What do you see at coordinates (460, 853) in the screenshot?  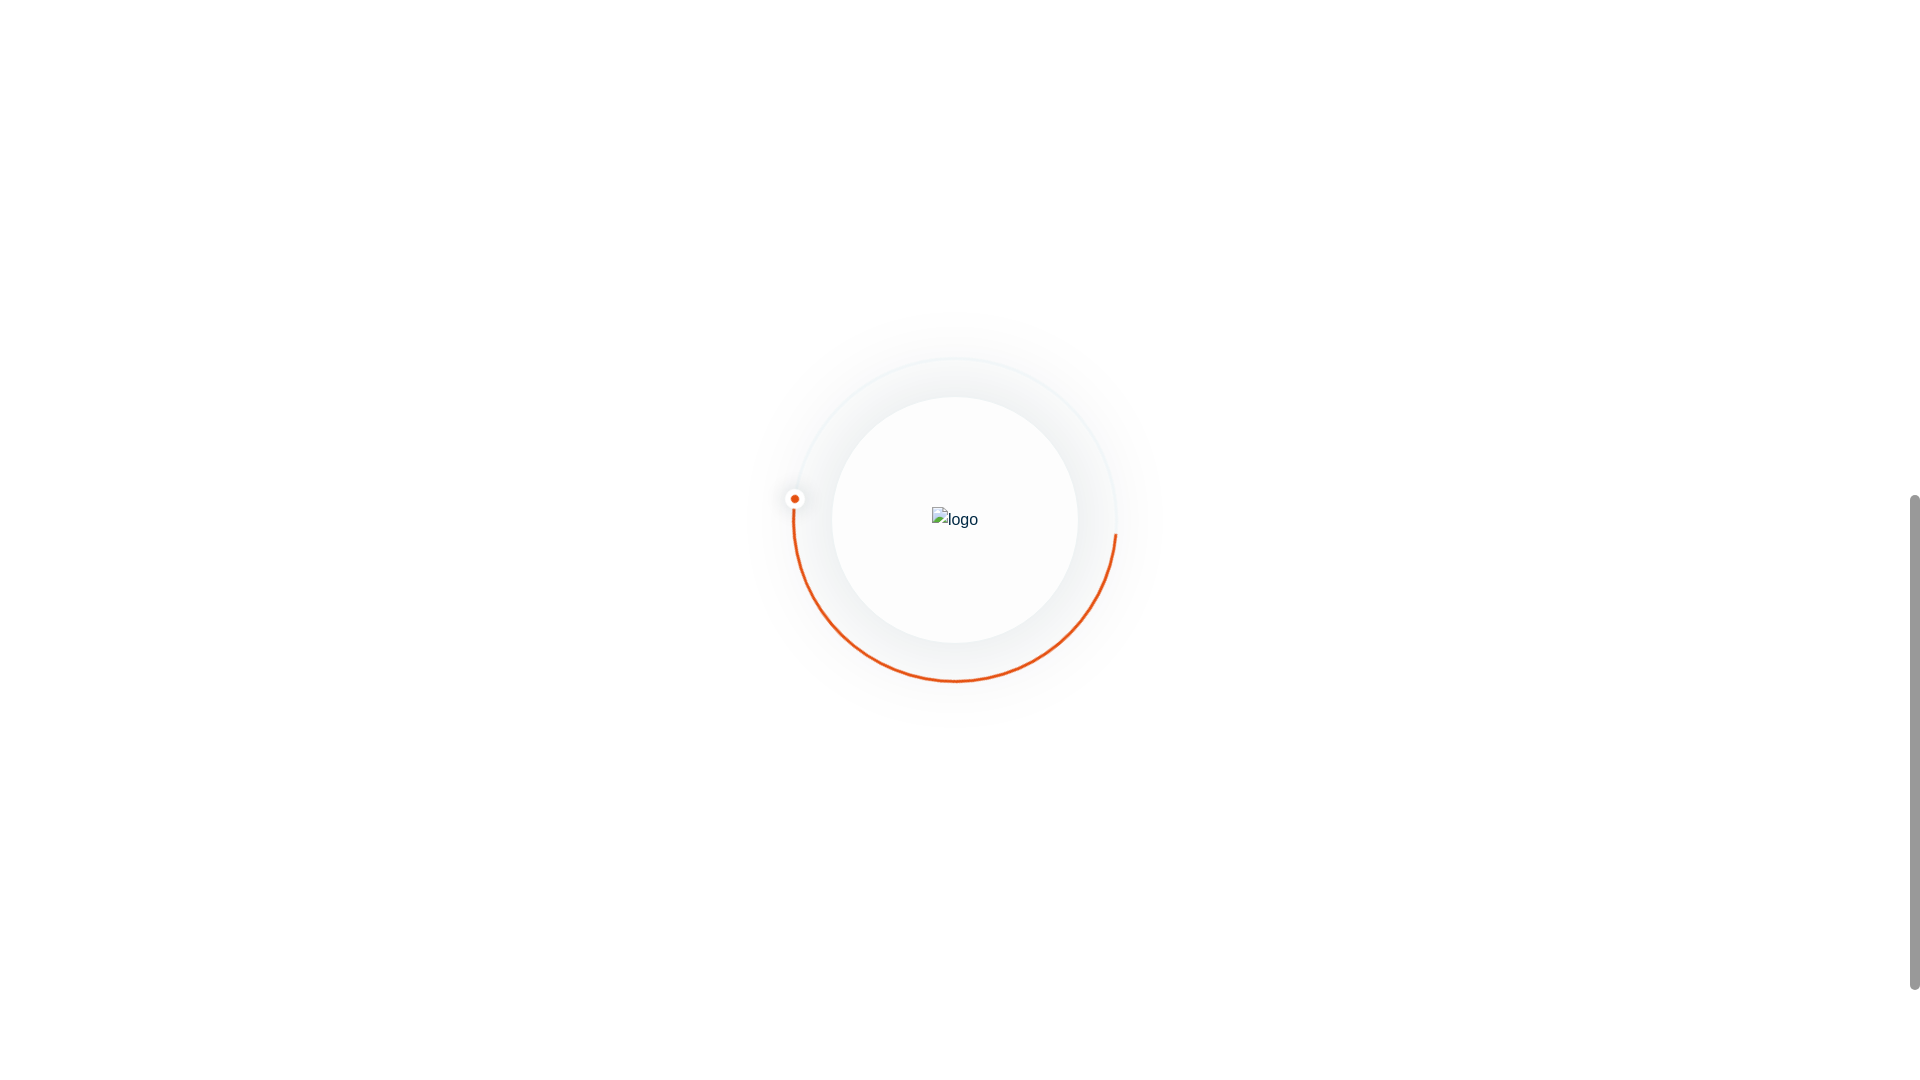 I see `Know Your Customer` at bounding box center [460, 853].